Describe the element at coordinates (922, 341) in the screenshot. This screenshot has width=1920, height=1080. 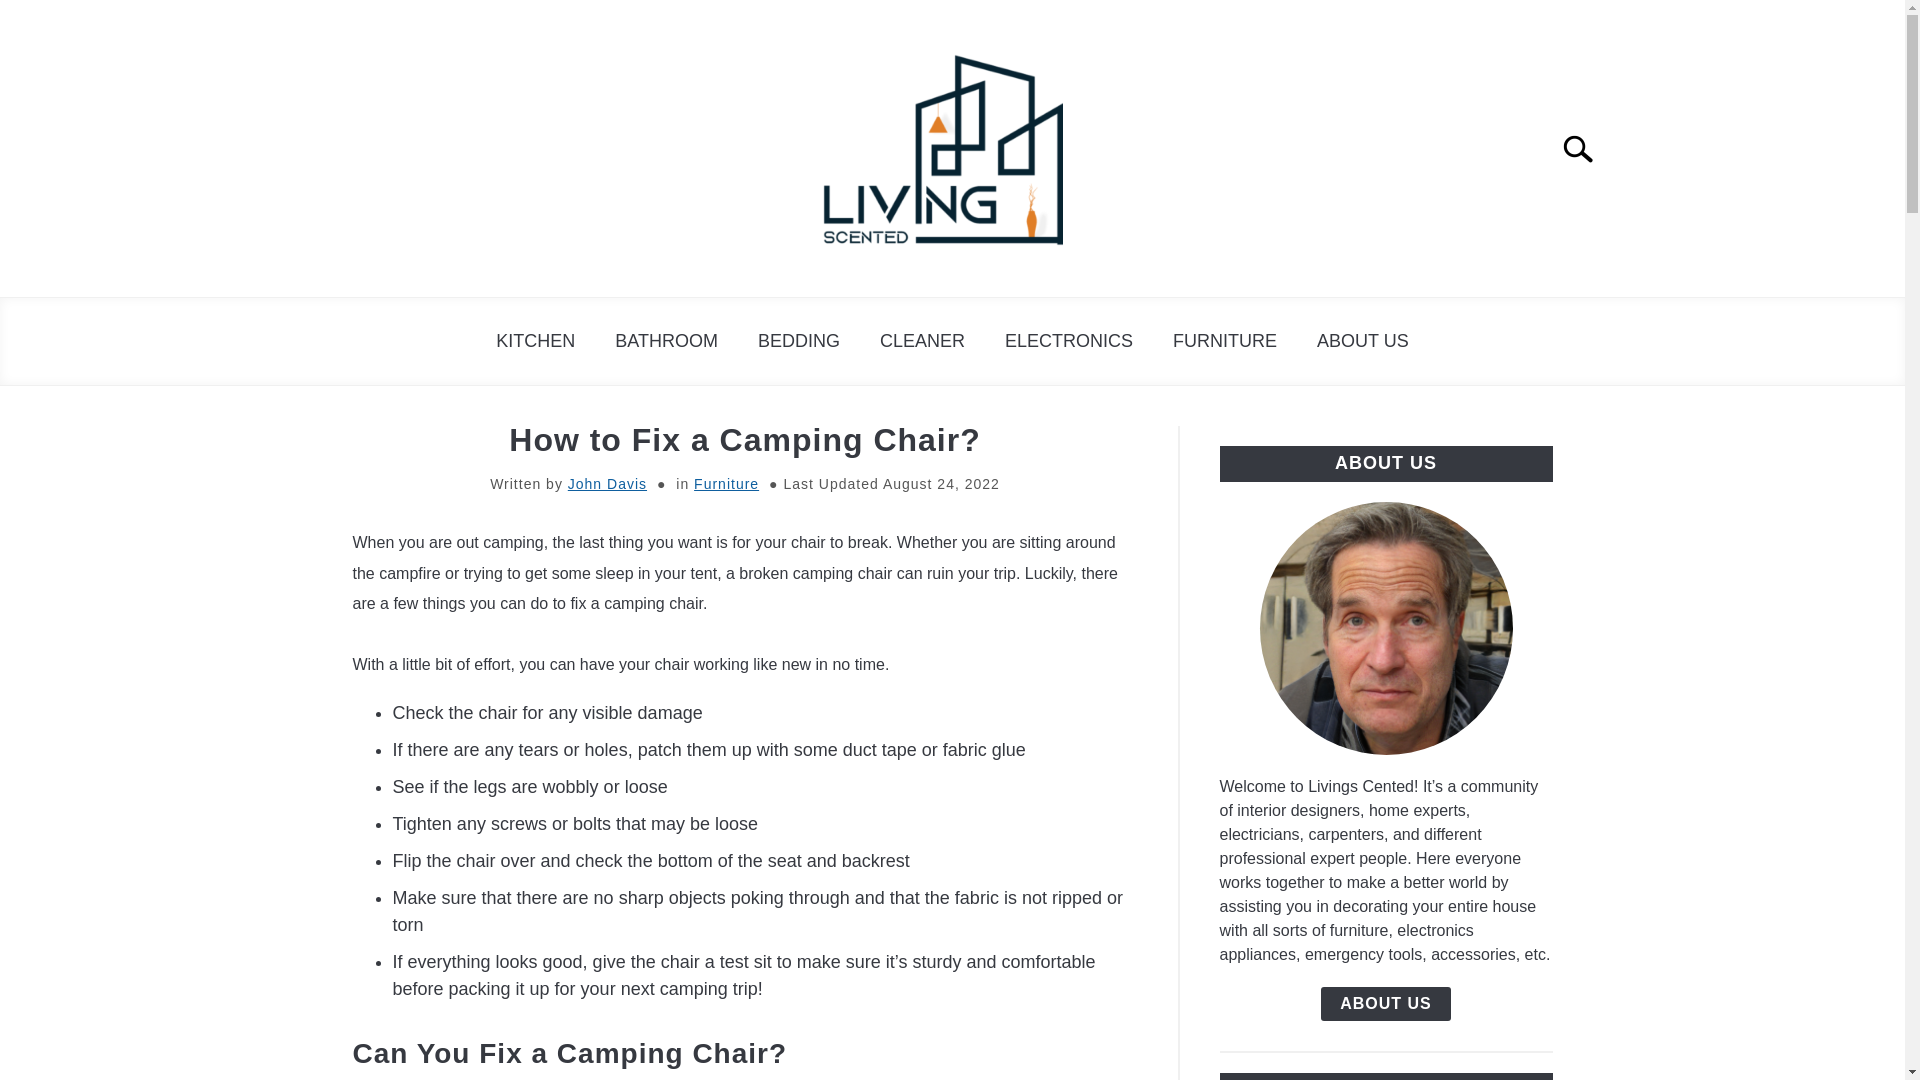
I see `CLEANER` at that location.